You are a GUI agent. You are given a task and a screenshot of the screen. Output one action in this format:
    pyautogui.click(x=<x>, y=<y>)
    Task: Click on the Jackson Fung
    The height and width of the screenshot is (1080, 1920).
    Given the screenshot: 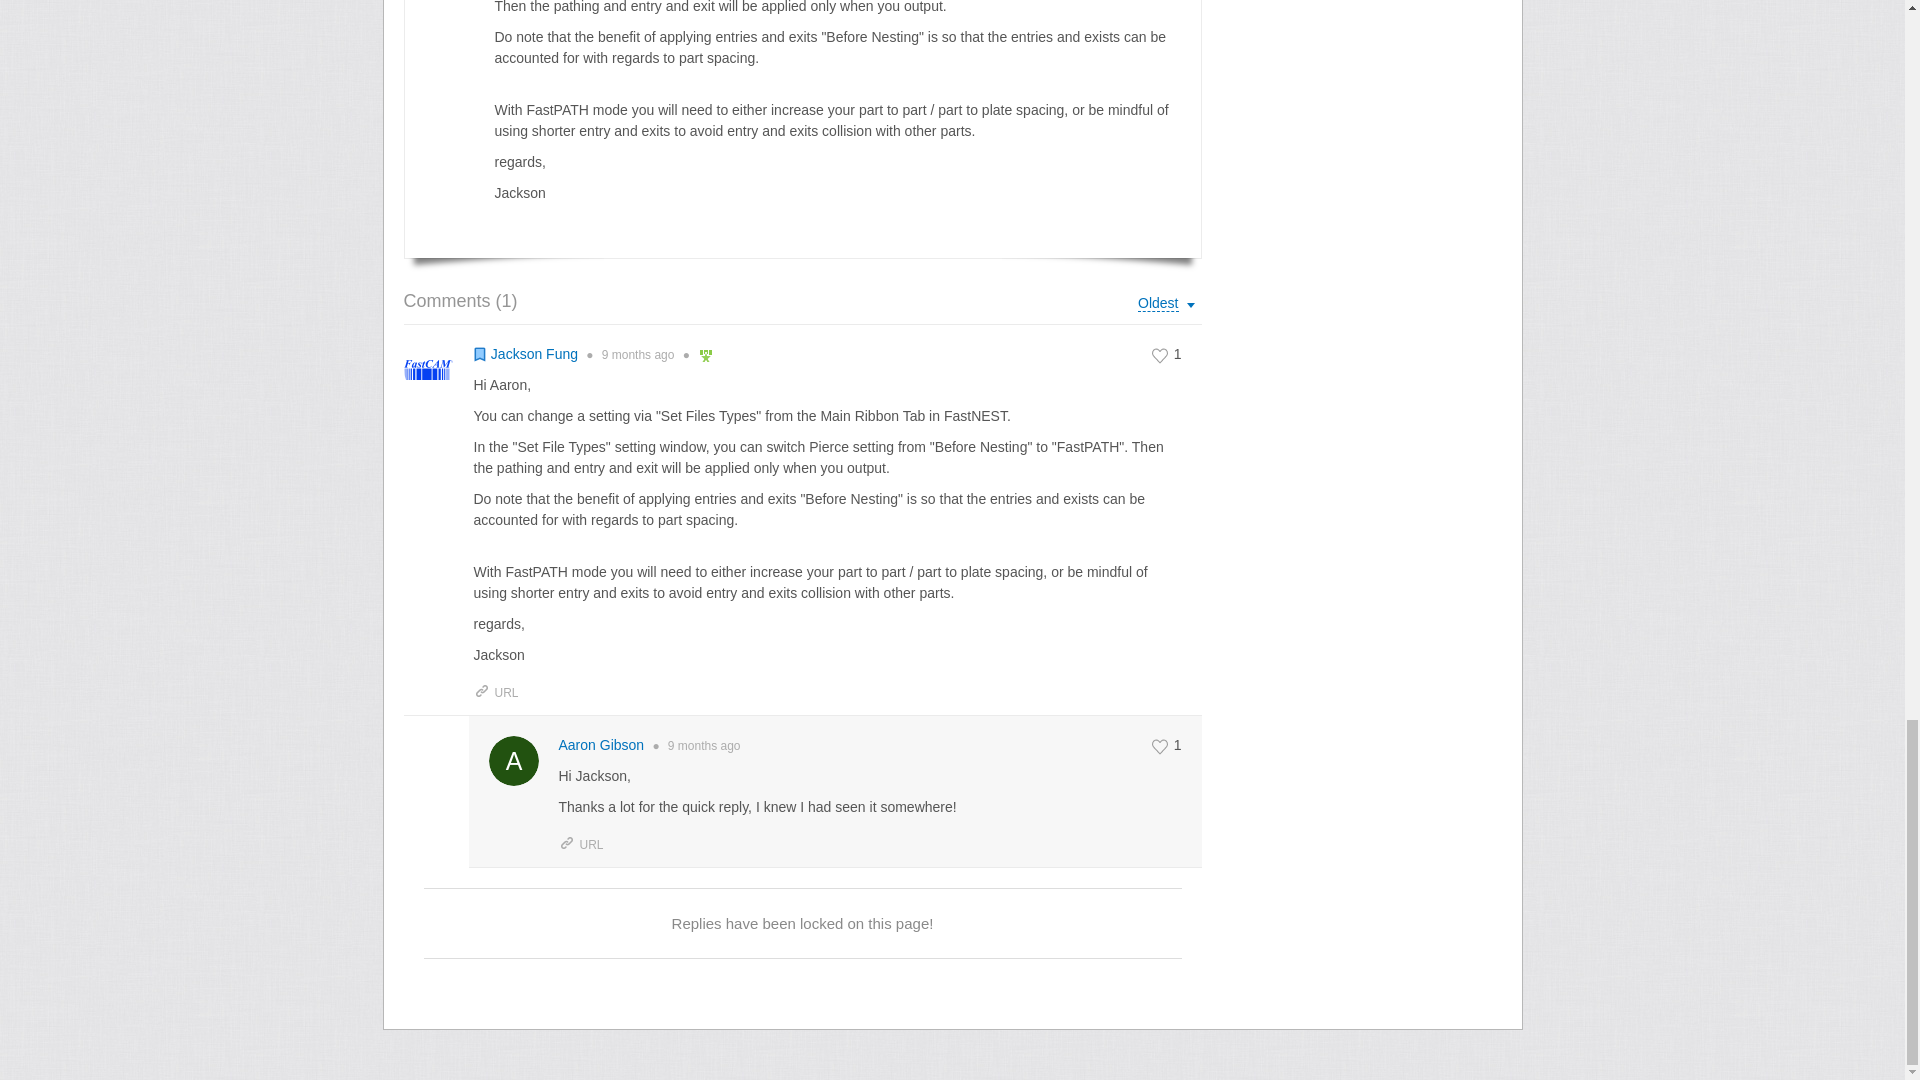 What is the action you would take?
    pyautogui.click(x=534, y=353)
    